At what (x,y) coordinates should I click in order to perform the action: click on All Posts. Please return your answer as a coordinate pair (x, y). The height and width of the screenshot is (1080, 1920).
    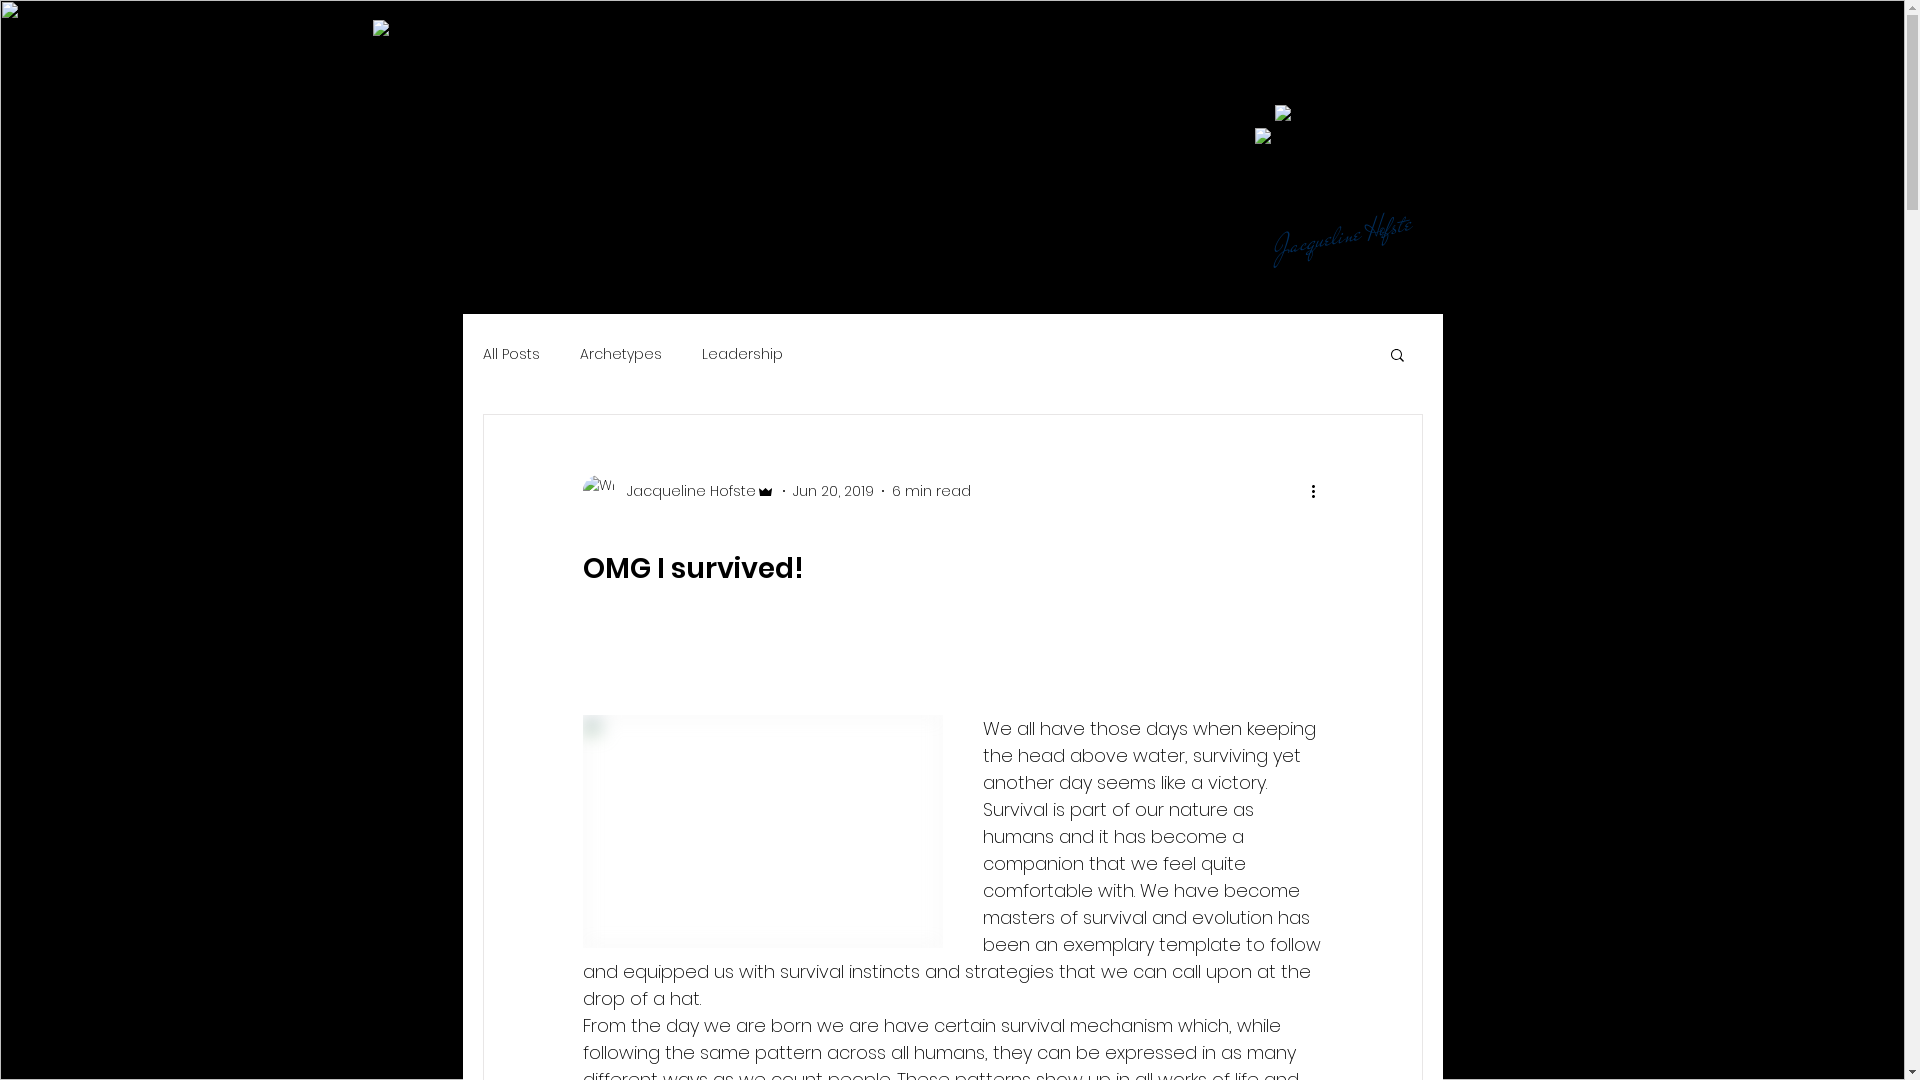
    Looking at the image, I should click on (510, 354).